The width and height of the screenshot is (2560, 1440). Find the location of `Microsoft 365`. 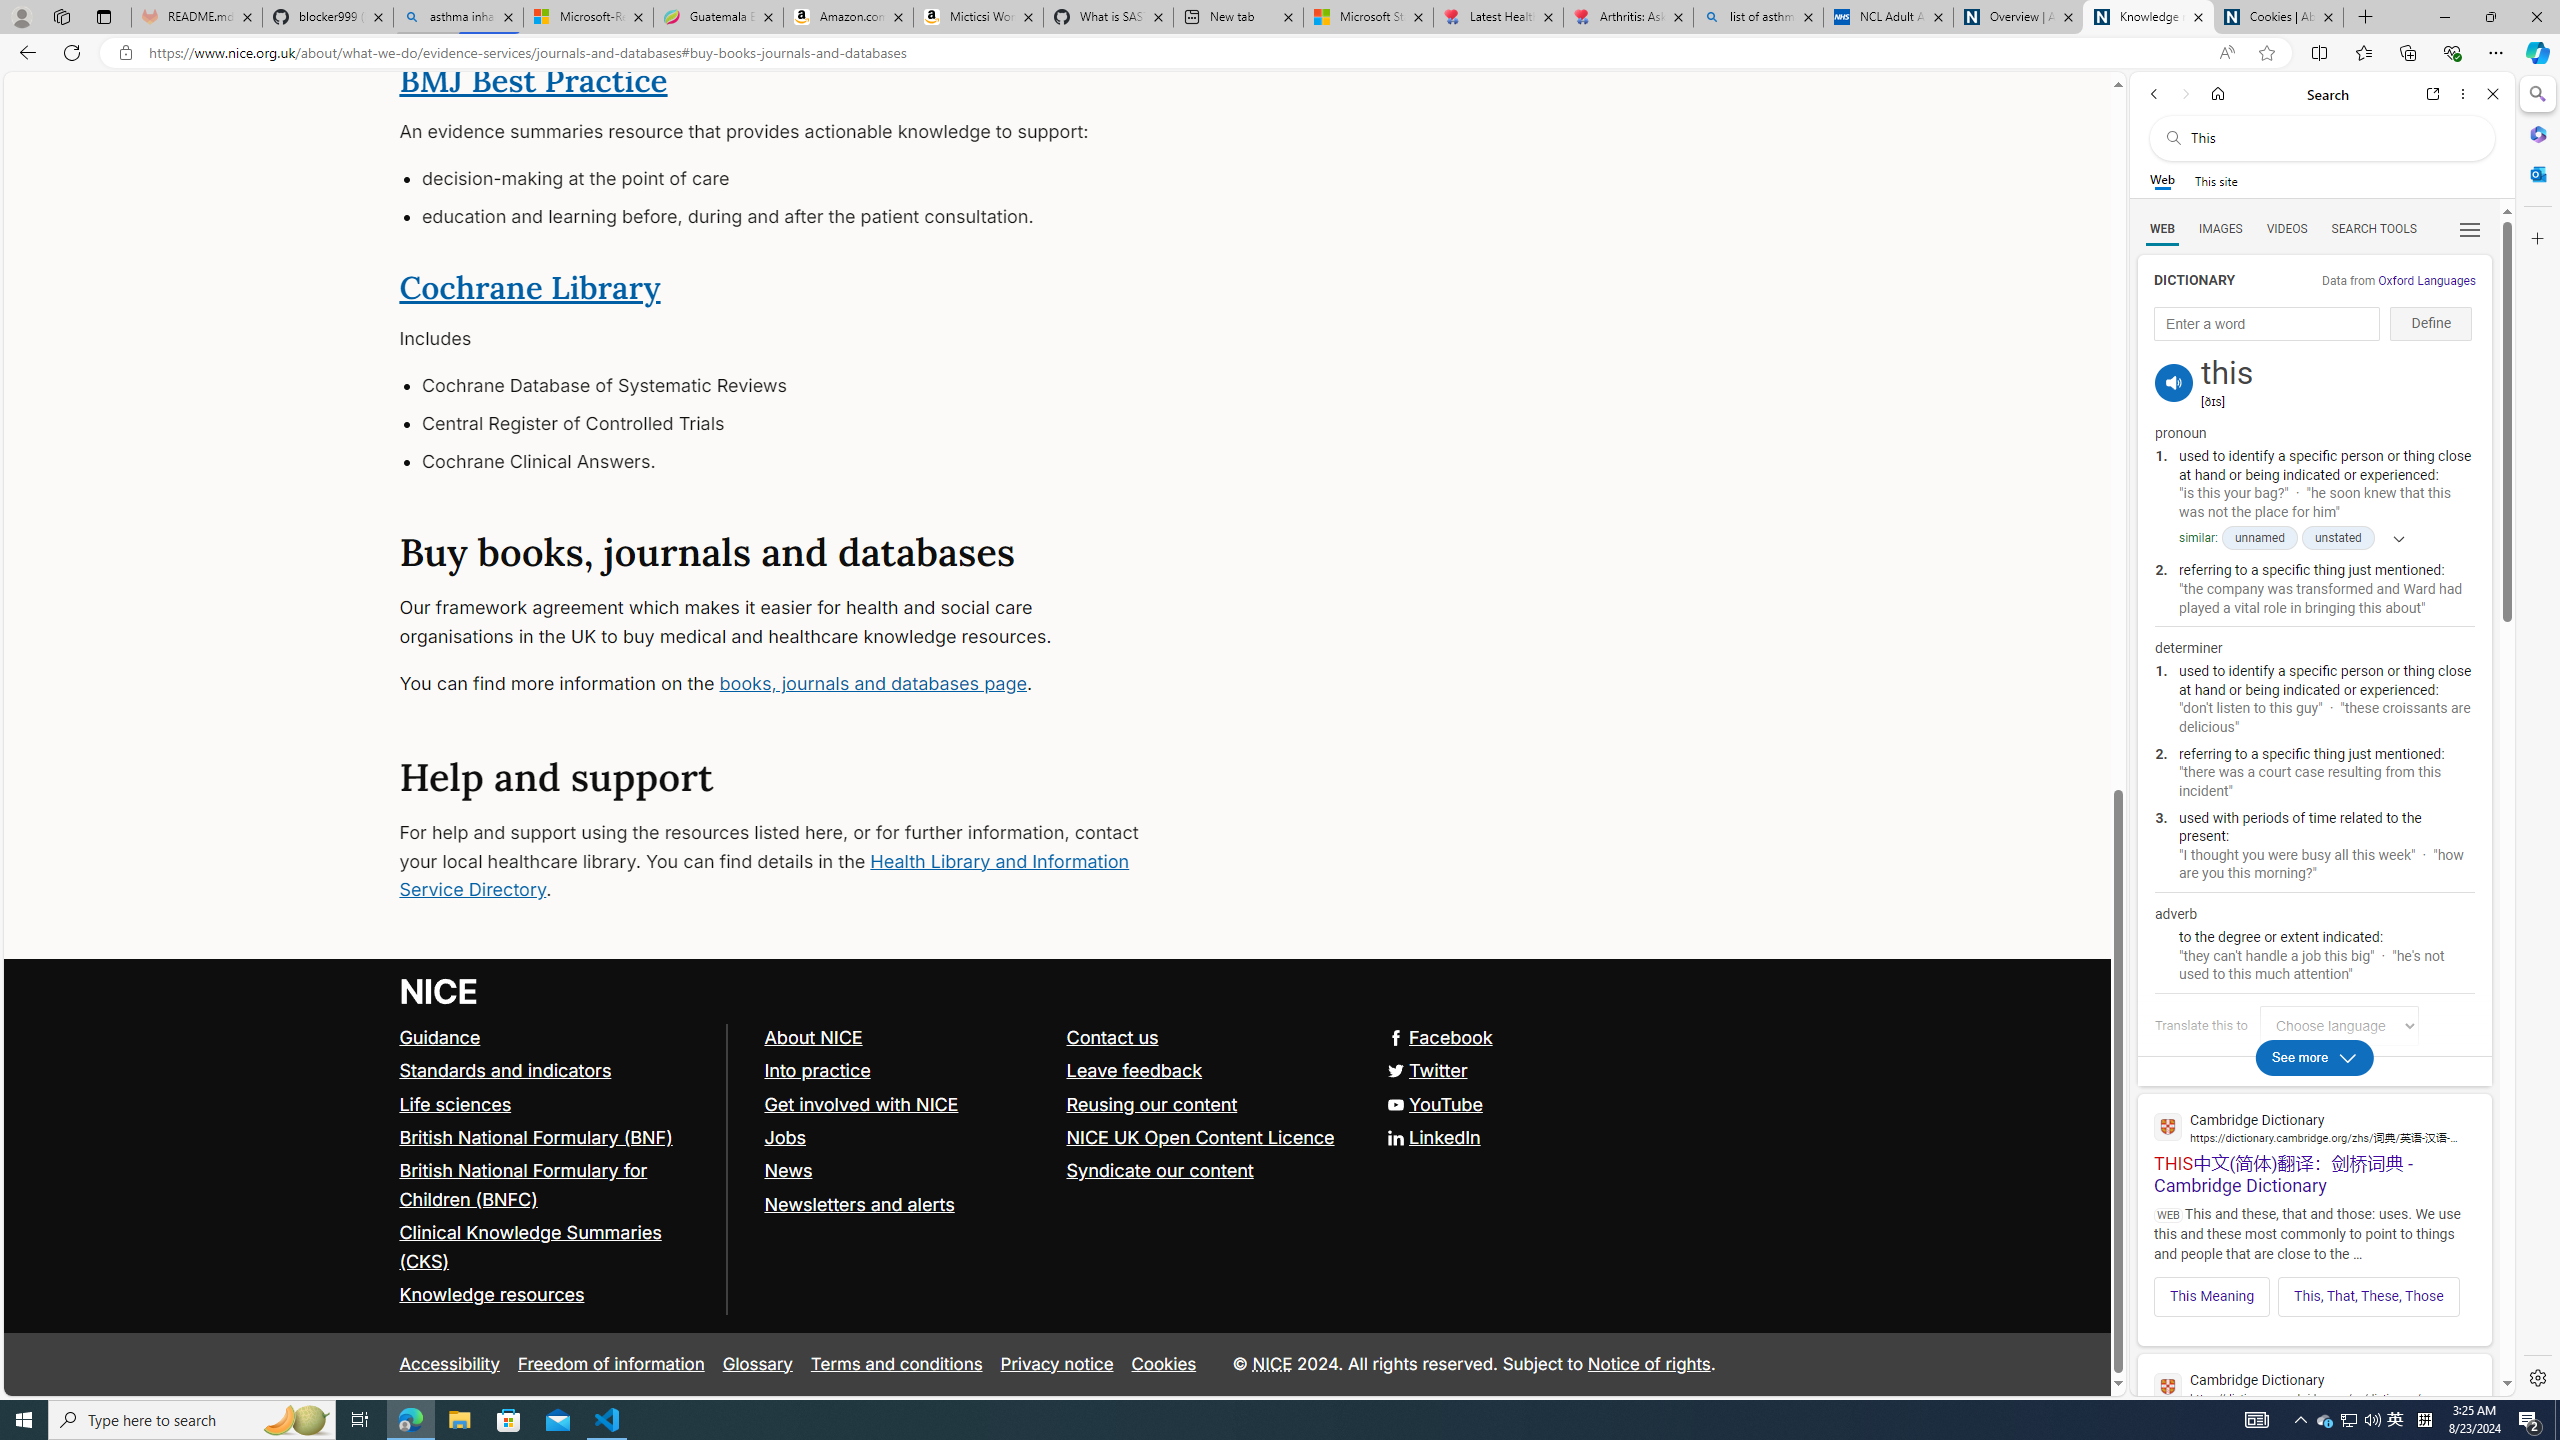

Microsoft 365 is located at coordinates (2536, 134).